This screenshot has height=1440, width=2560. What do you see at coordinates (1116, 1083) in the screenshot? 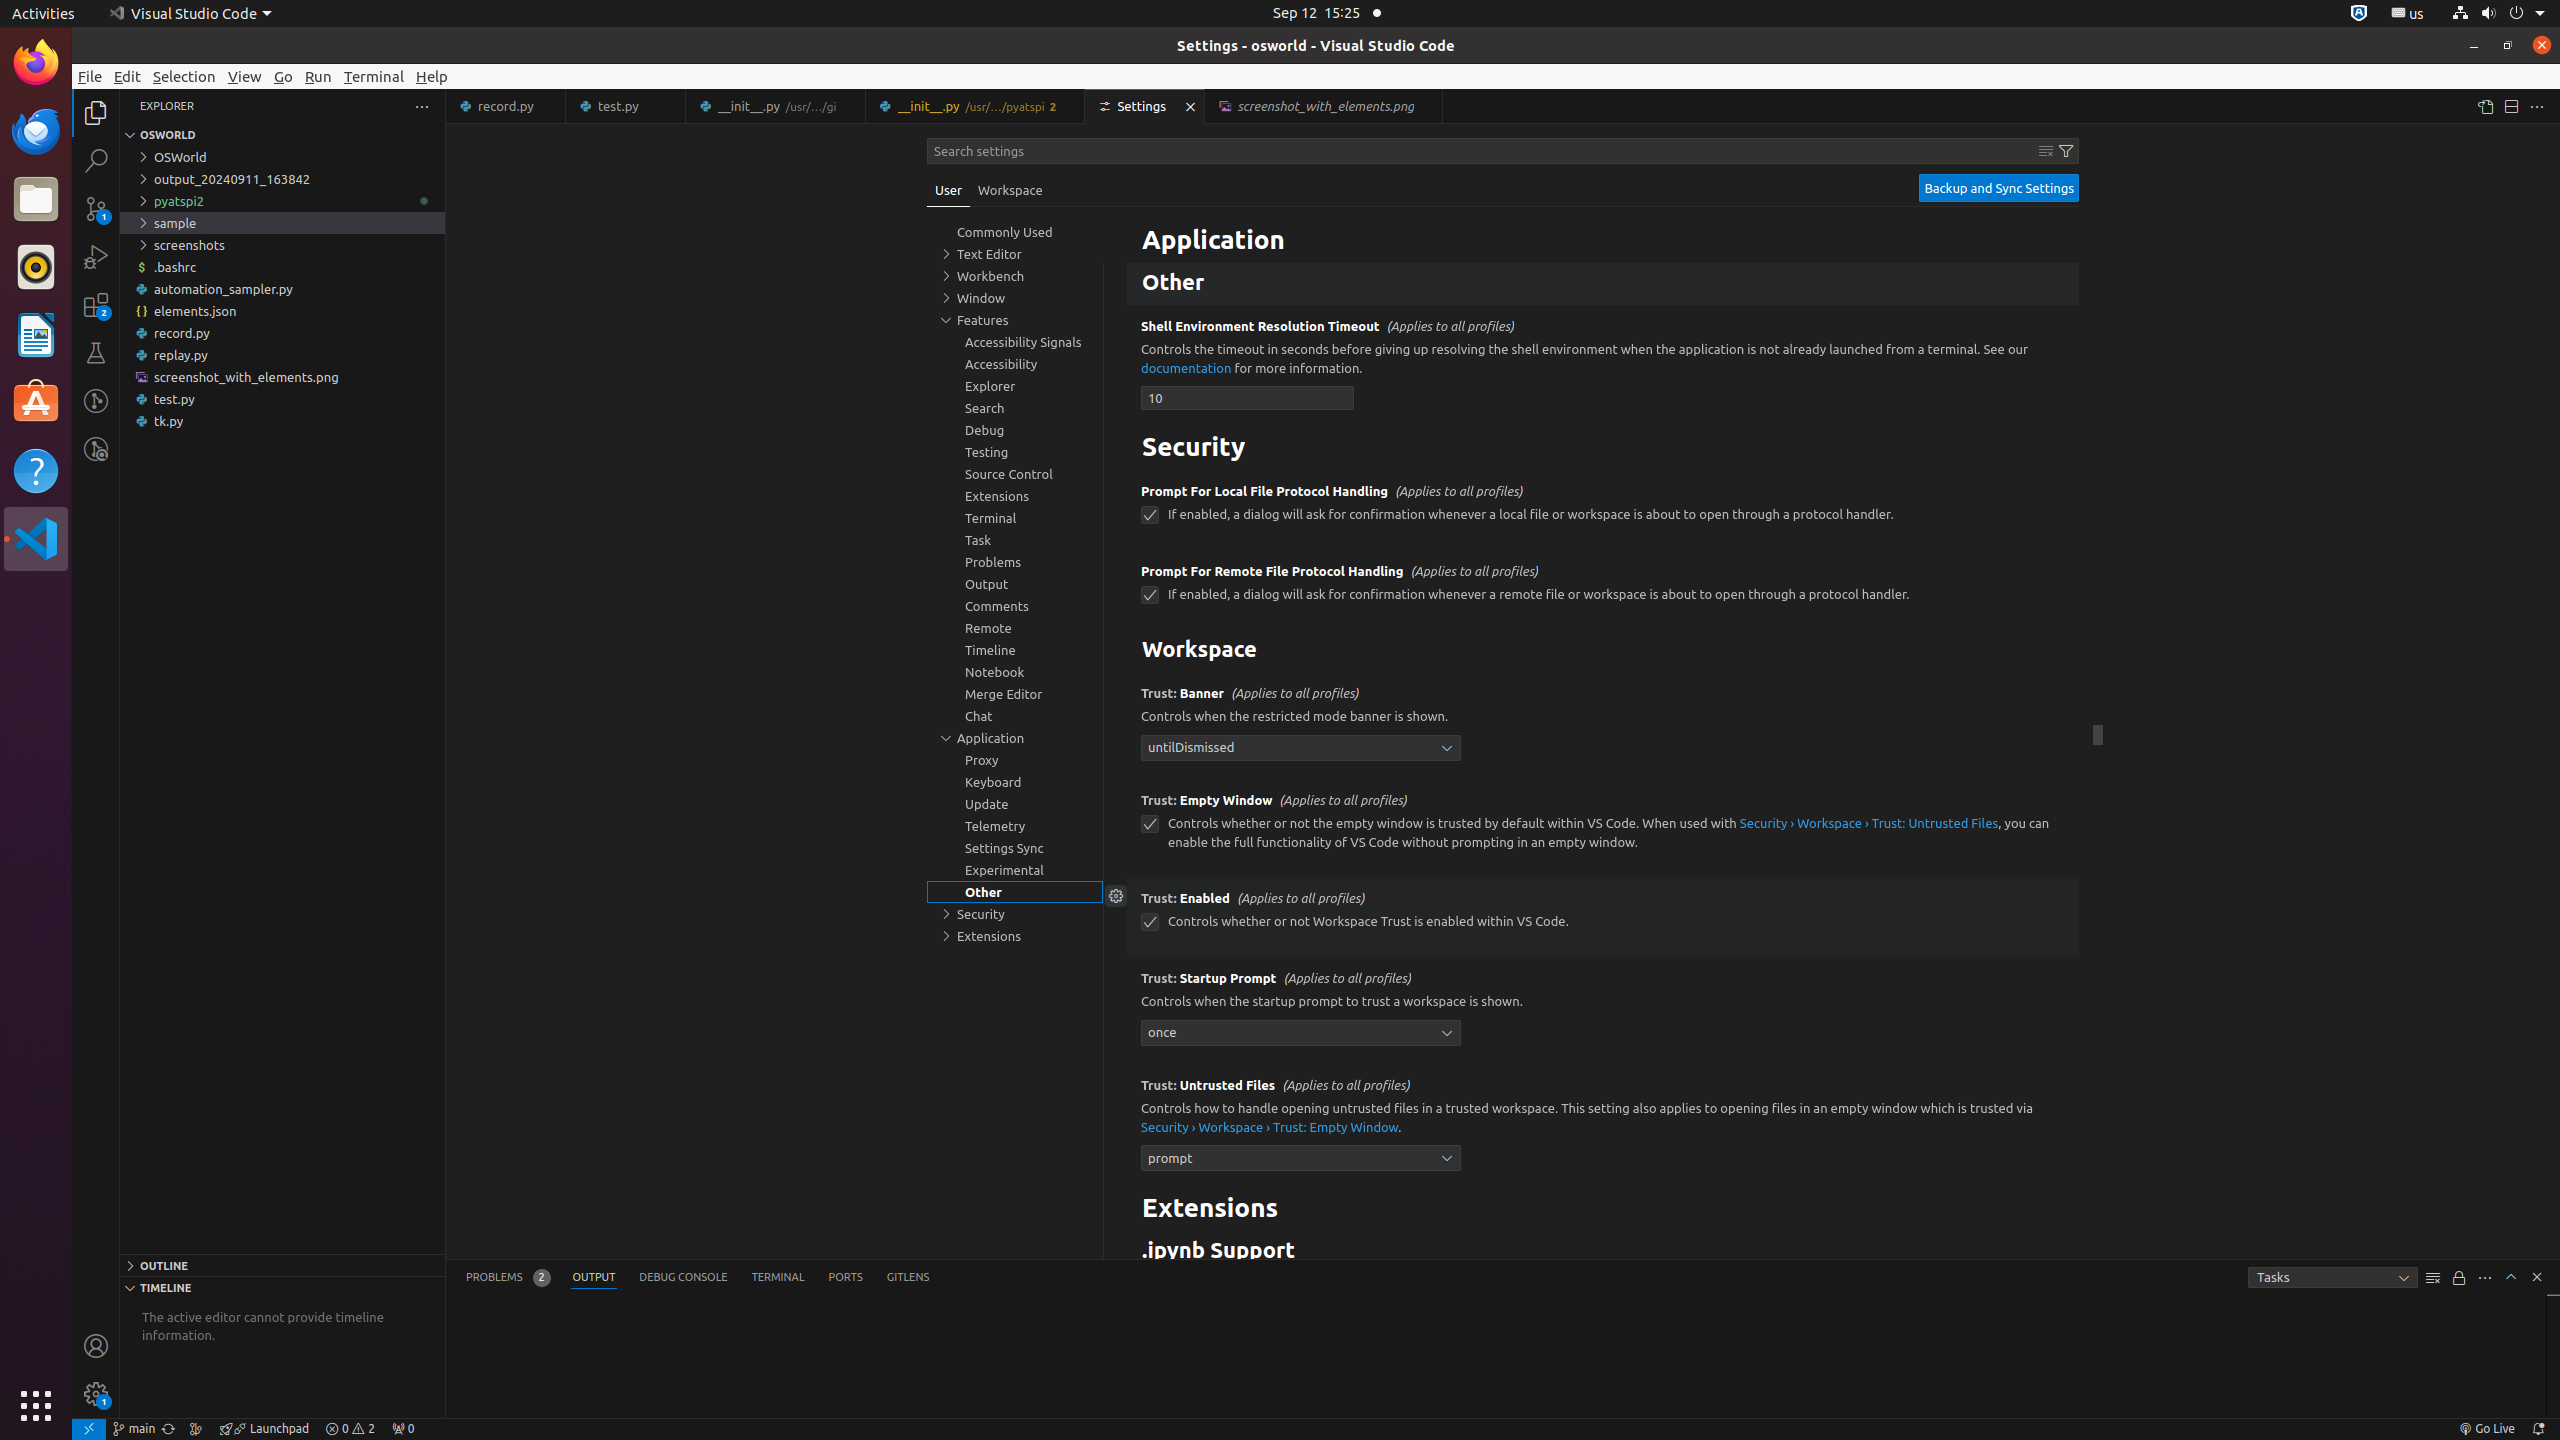
I see `More Actions... (Shift+F9)` at bounding box center [1116, 1083].